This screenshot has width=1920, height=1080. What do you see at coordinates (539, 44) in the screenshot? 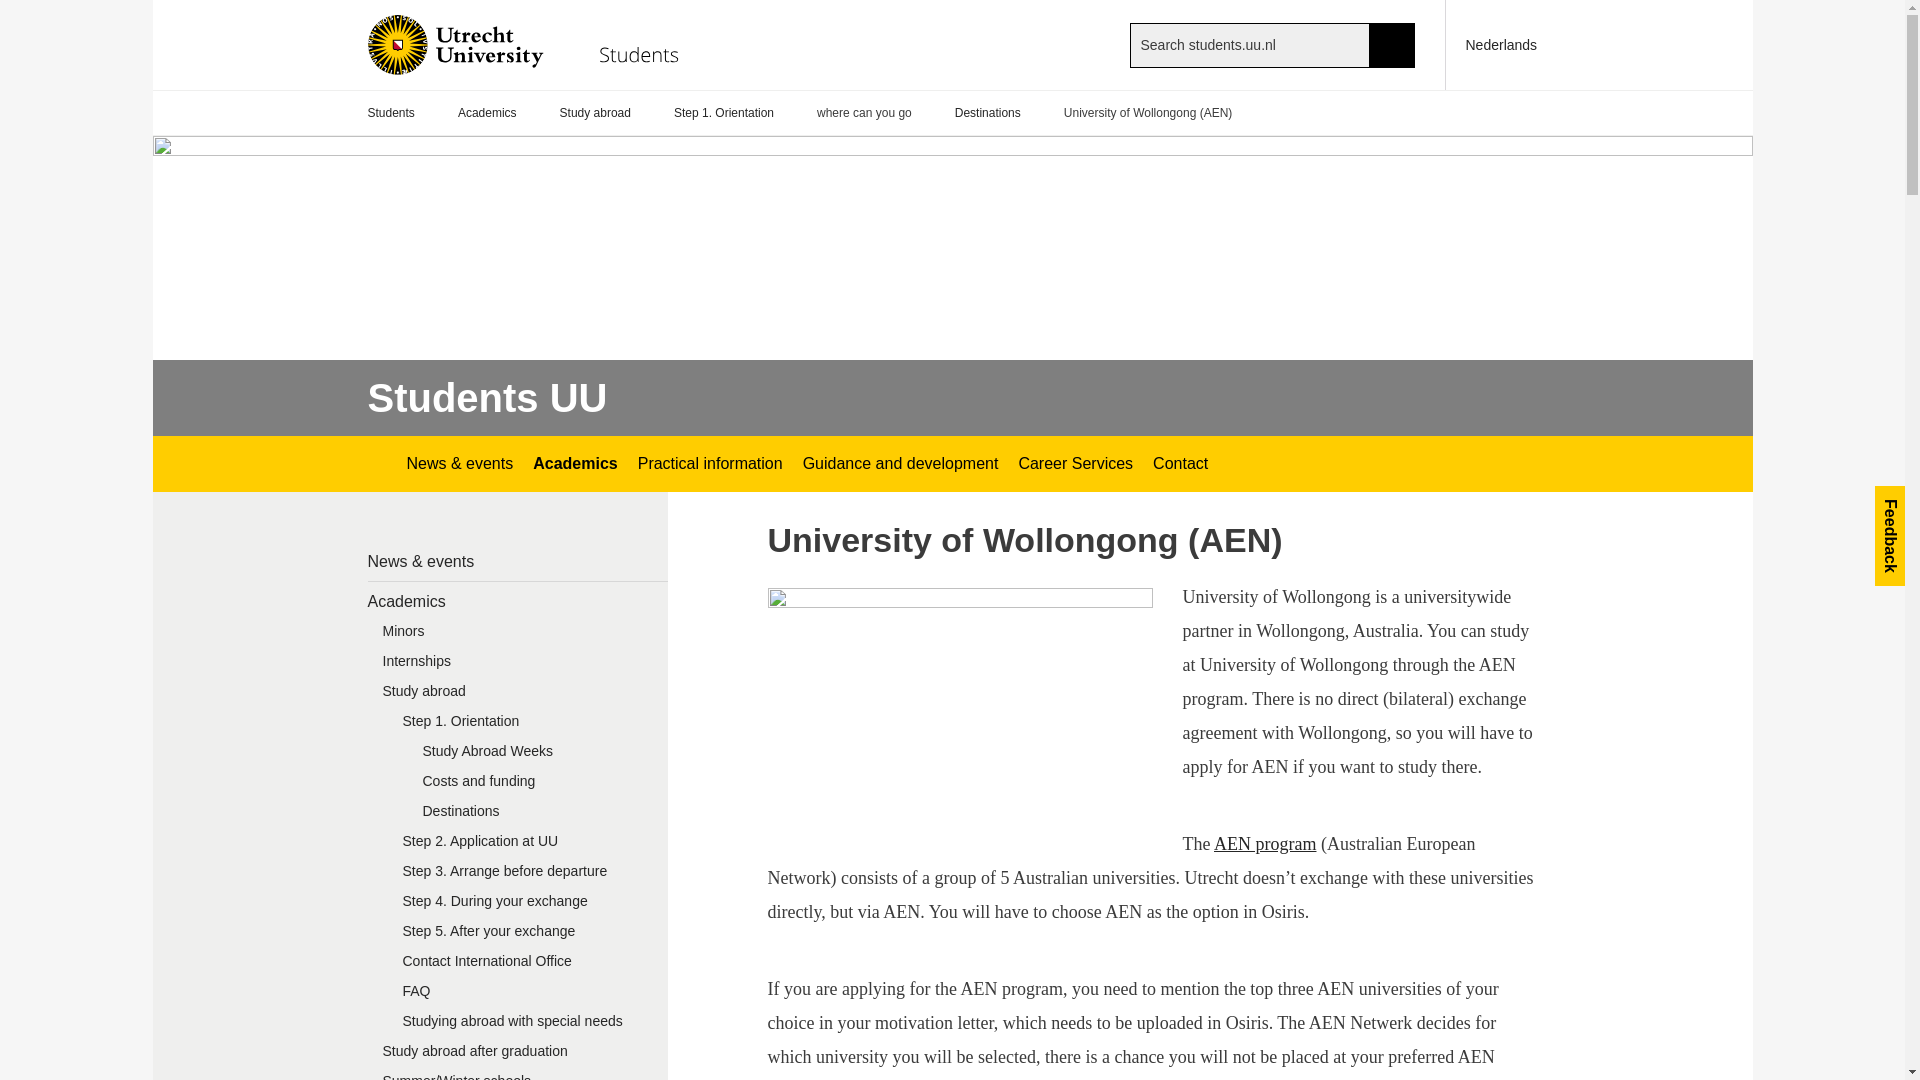
I see `Home` at bounding box center [539, 44].